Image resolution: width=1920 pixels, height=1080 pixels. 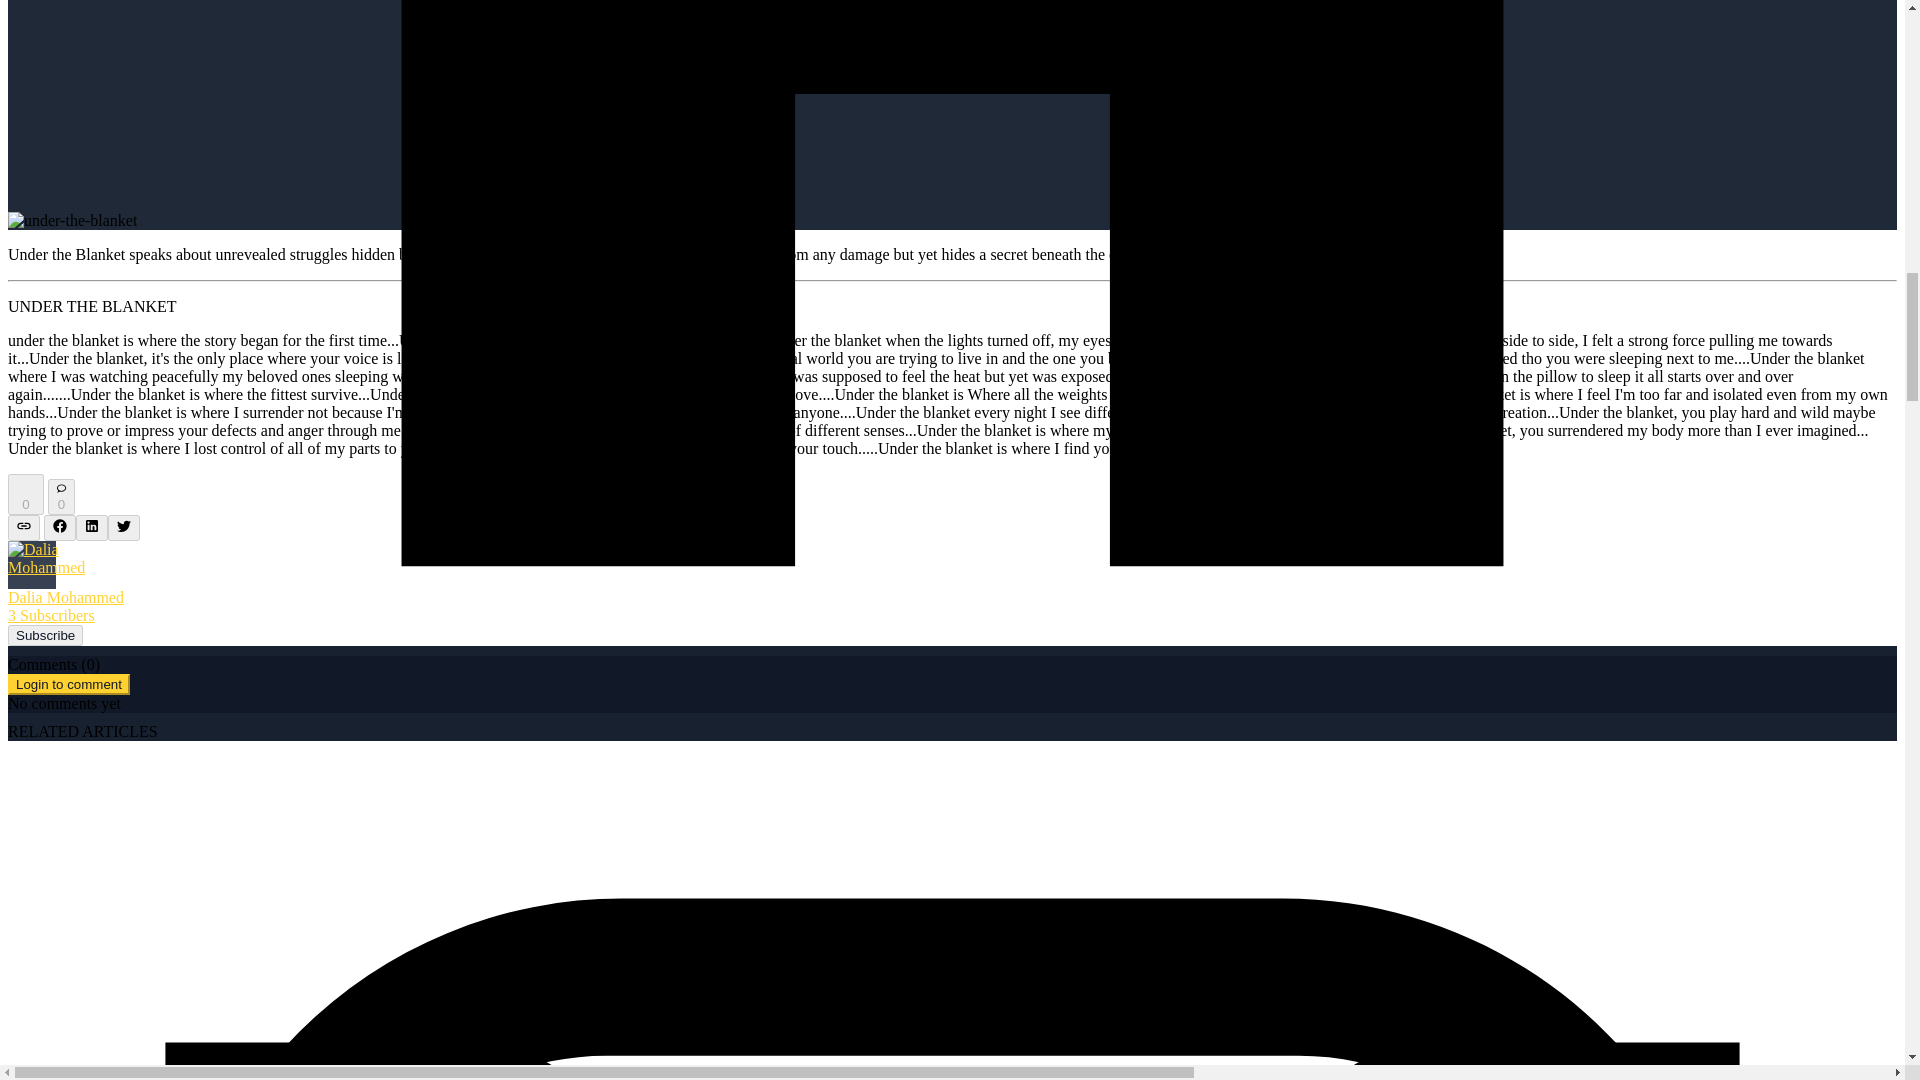 What do you see at coordinates (124, 528) in the screenshot?
I see `Share on Twitter` at bounding box center [124, 528].